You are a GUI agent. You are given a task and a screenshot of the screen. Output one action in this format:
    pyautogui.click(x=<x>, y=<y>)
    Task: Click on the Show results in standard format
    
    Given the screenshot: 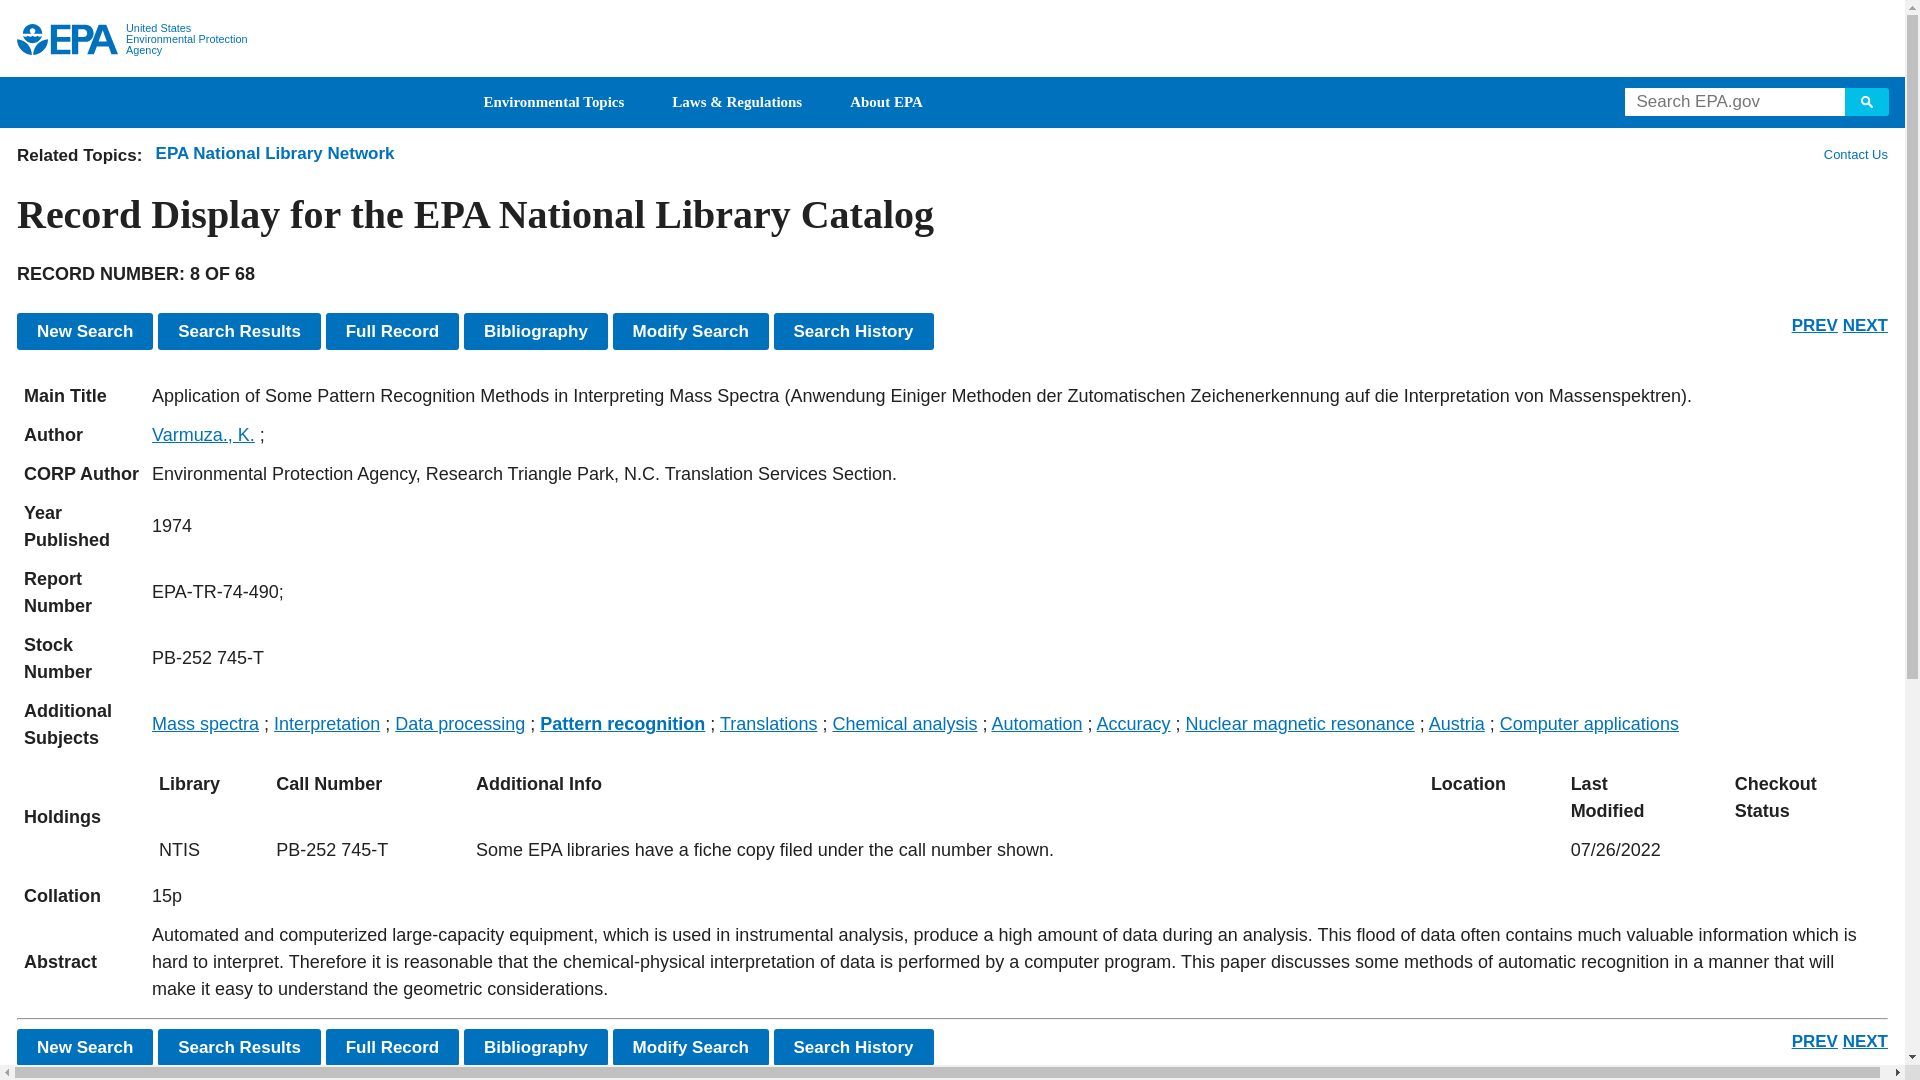 What is the action you would take?
    pyautogui.click(x=238, y=1047)
    